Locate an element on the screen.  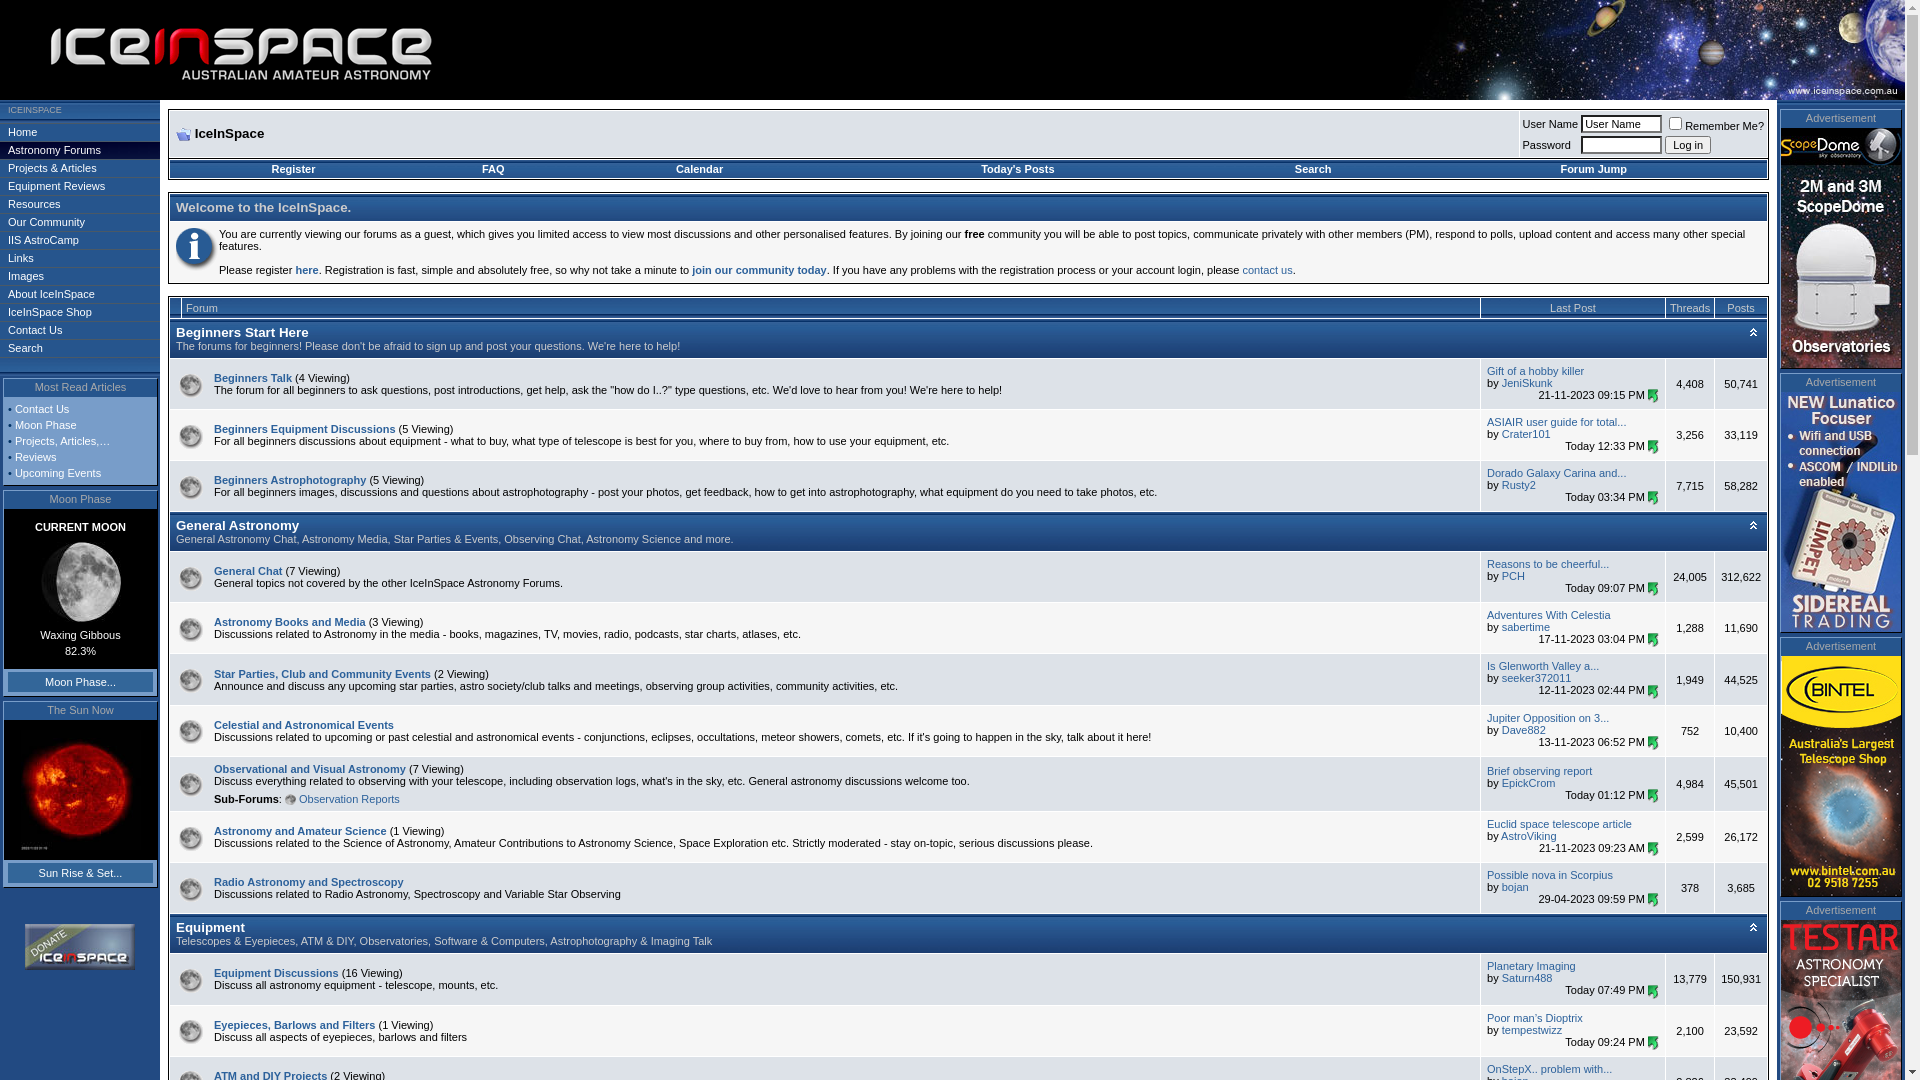
About IceInSpace is located at coordinates (80, 294).